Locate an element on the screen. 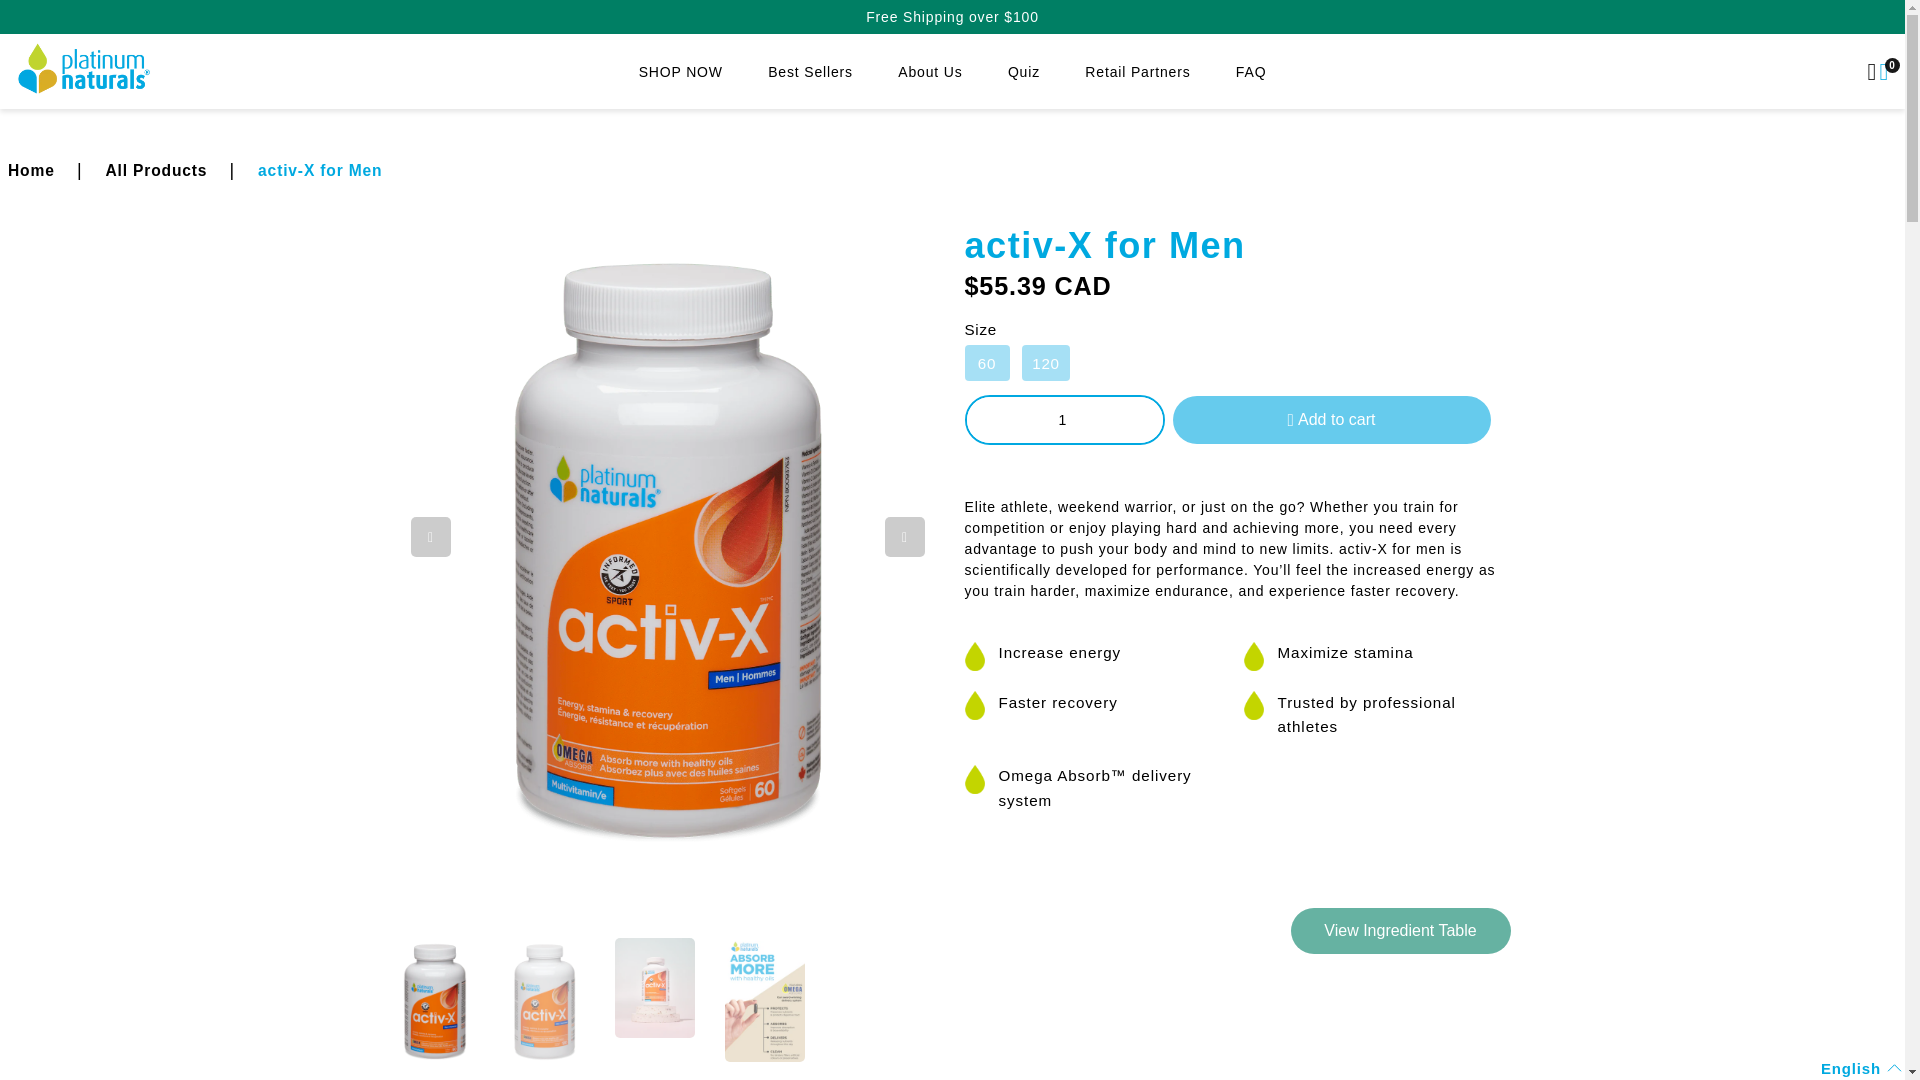  About Us is located at coordinates (930, 72).